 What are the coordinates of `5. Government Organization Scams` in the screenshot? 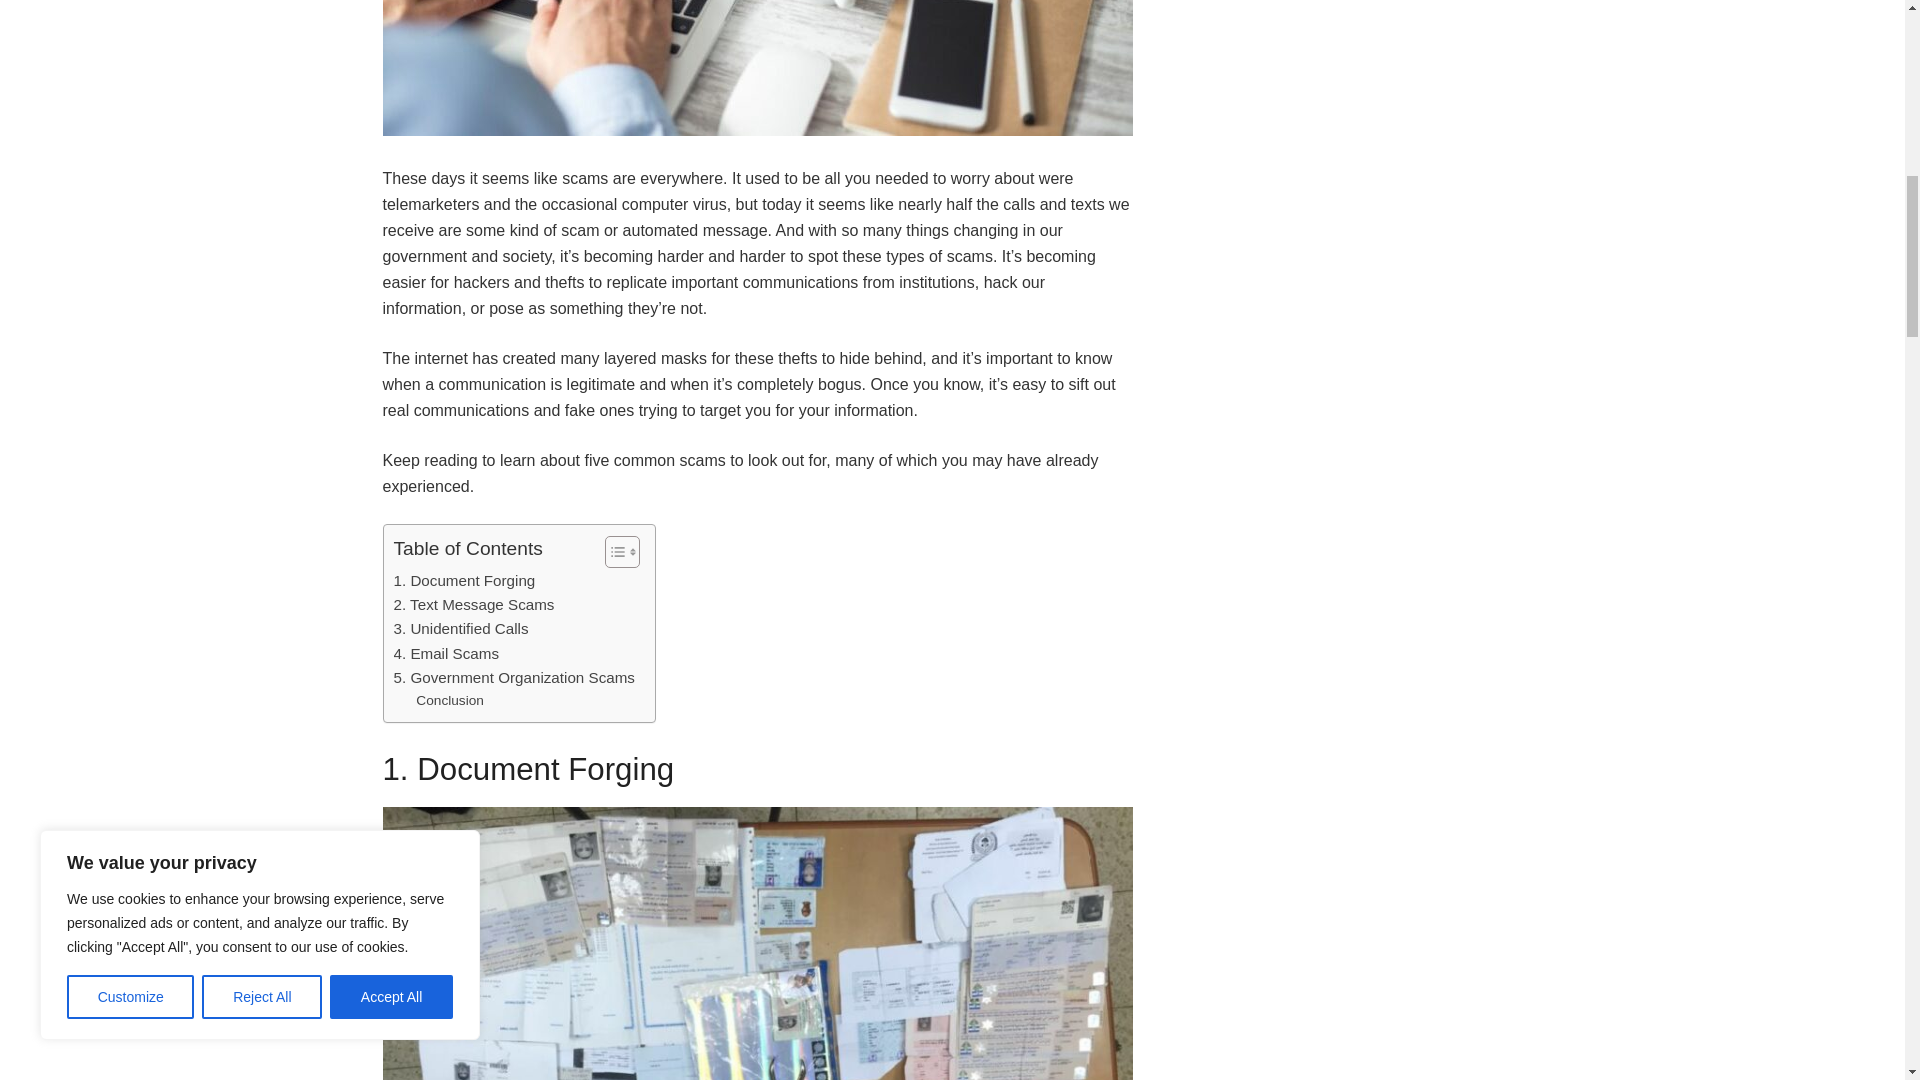 It's located at (514, 678).